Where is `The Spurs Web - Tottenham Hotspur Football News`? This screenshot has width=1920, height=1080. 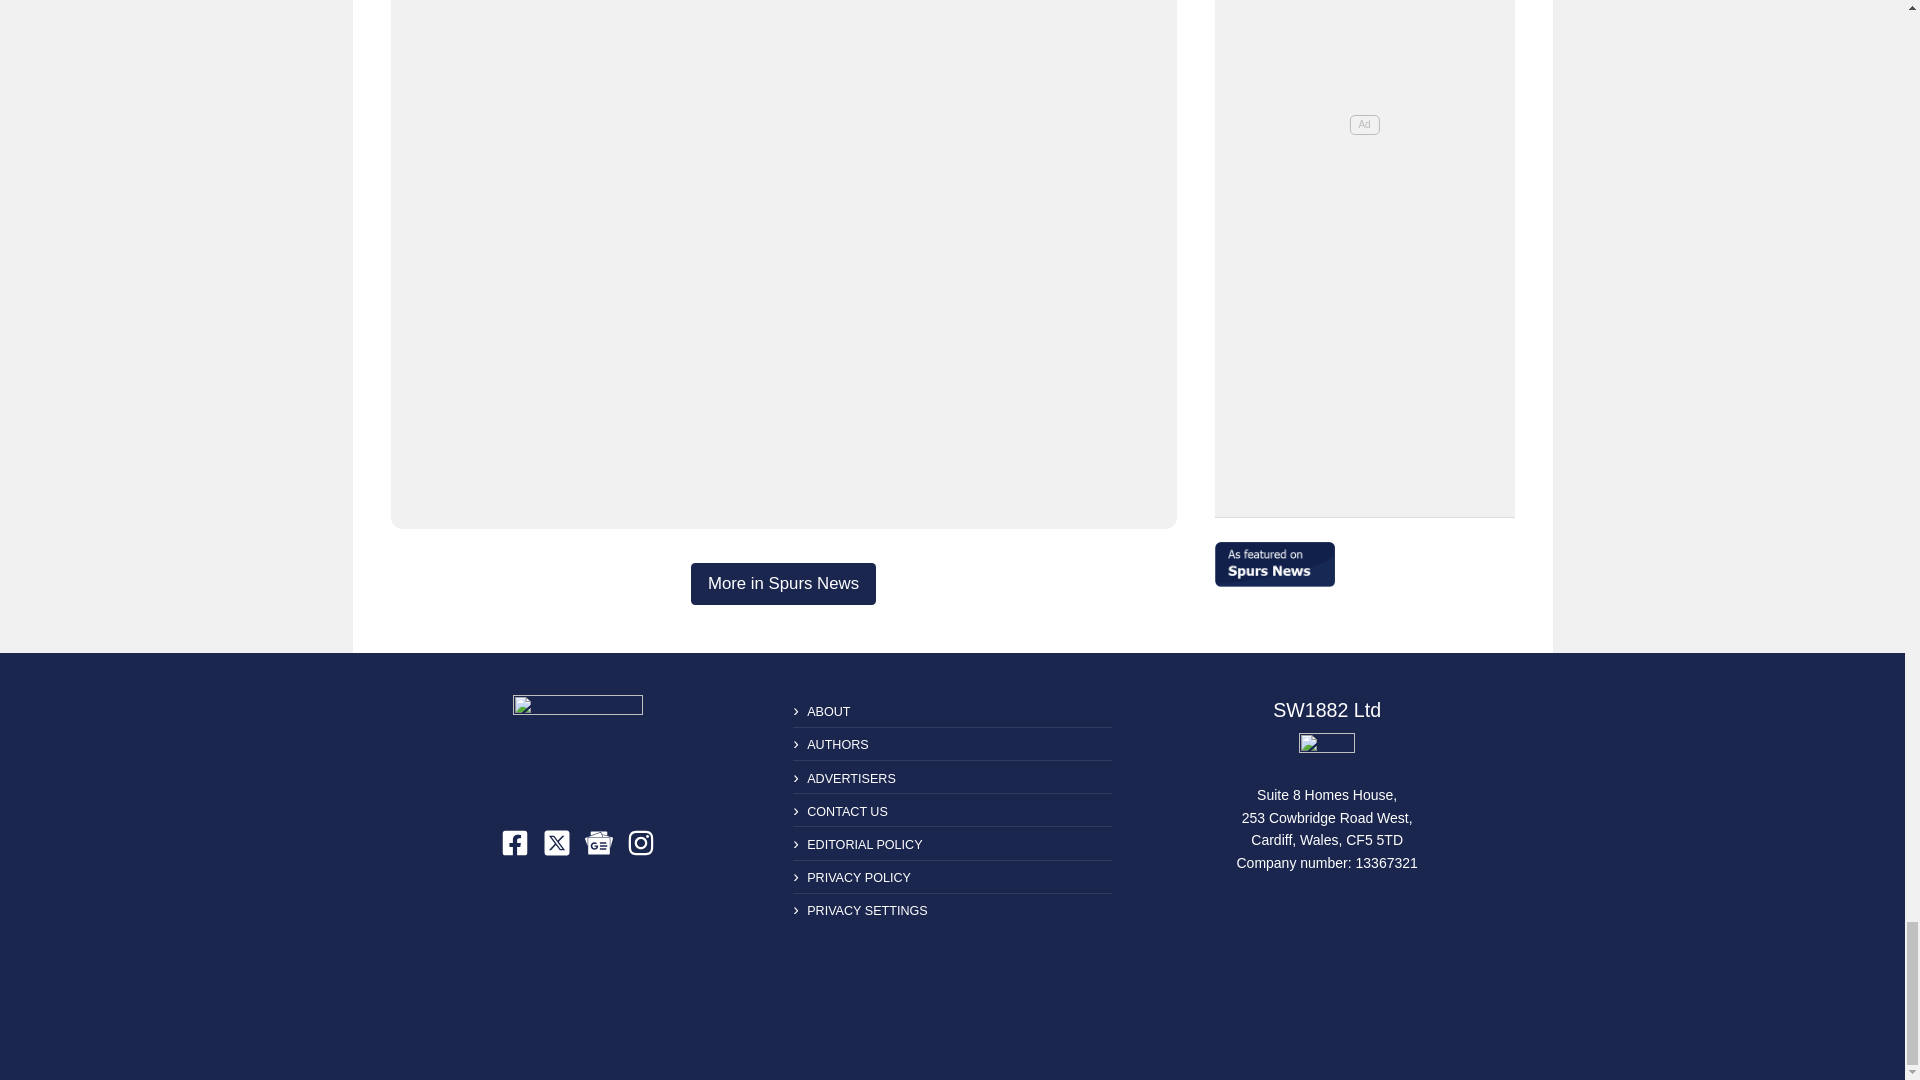 The Spurs Web - Tottenham Hotspur Football News is located at coordinates (578, 746).